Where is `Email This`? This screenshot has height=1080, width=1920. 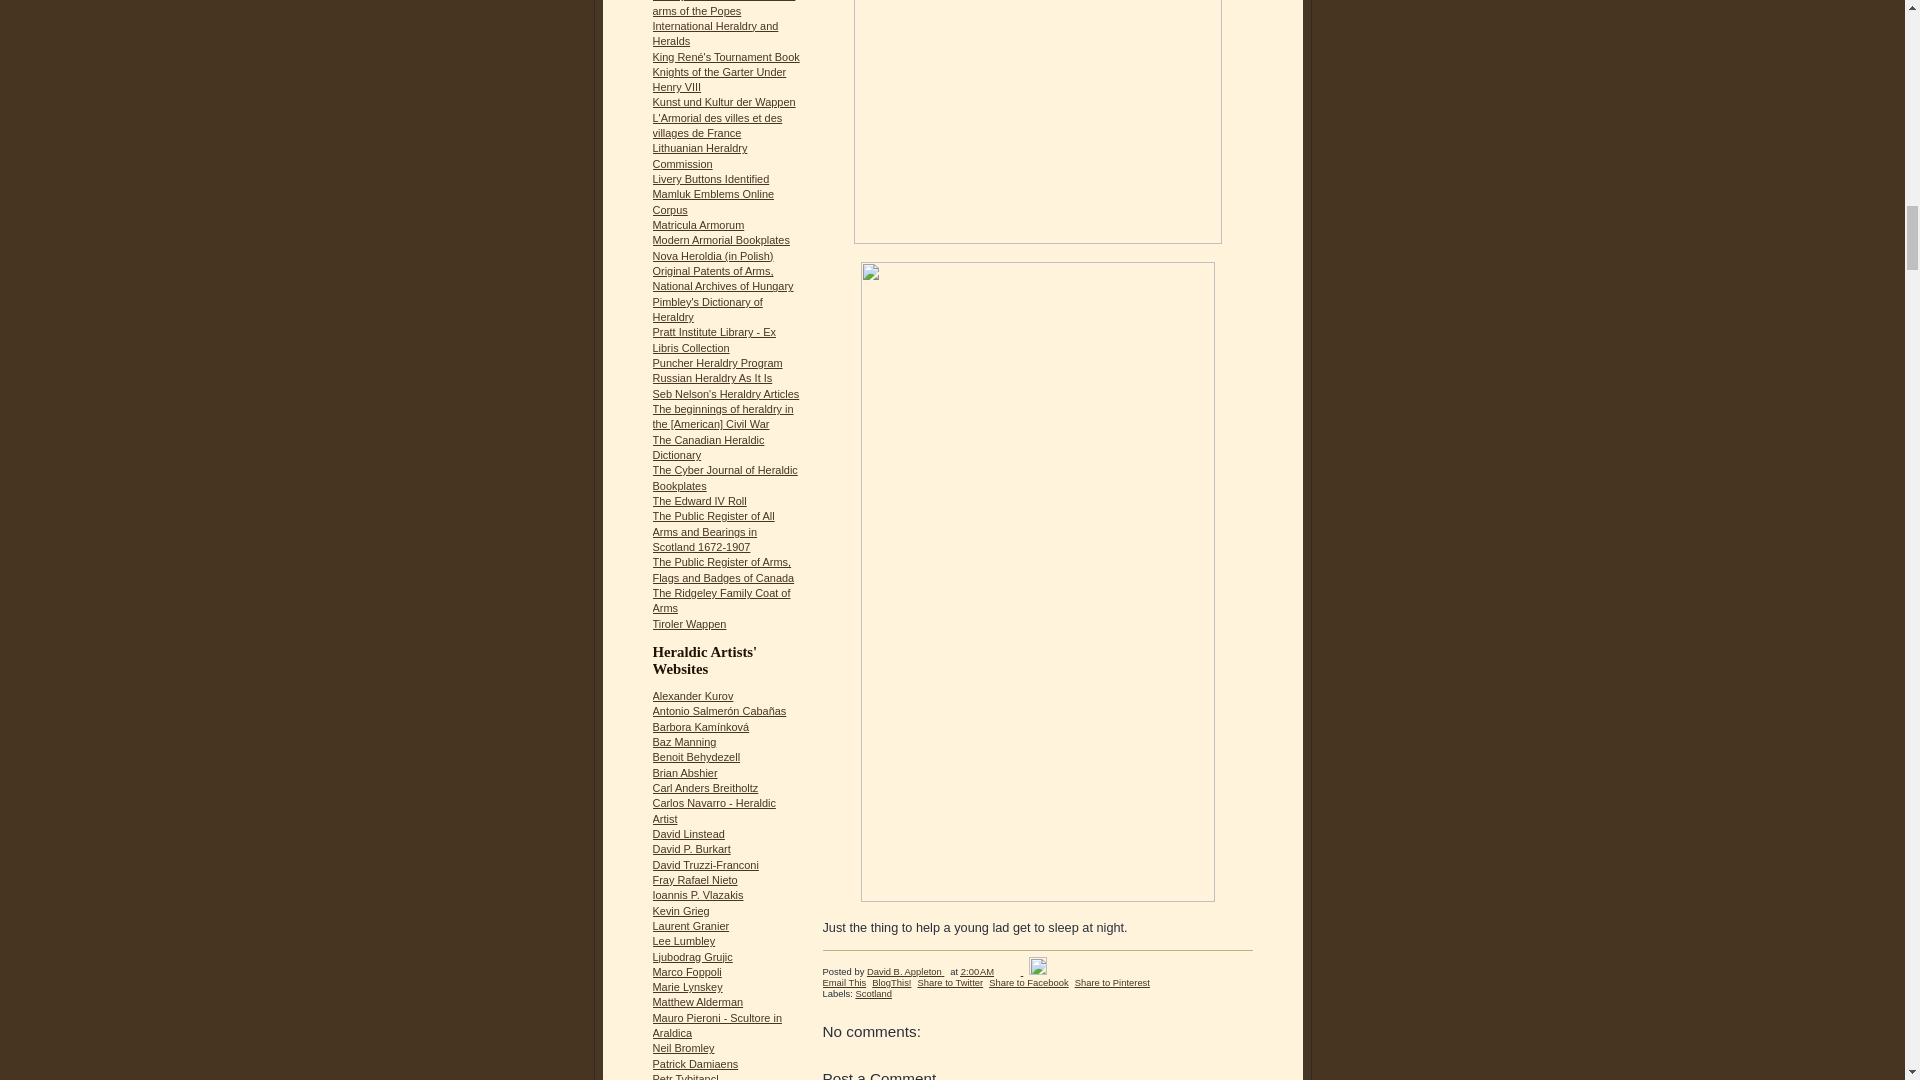
Email This is located at coordinates (843, 982).